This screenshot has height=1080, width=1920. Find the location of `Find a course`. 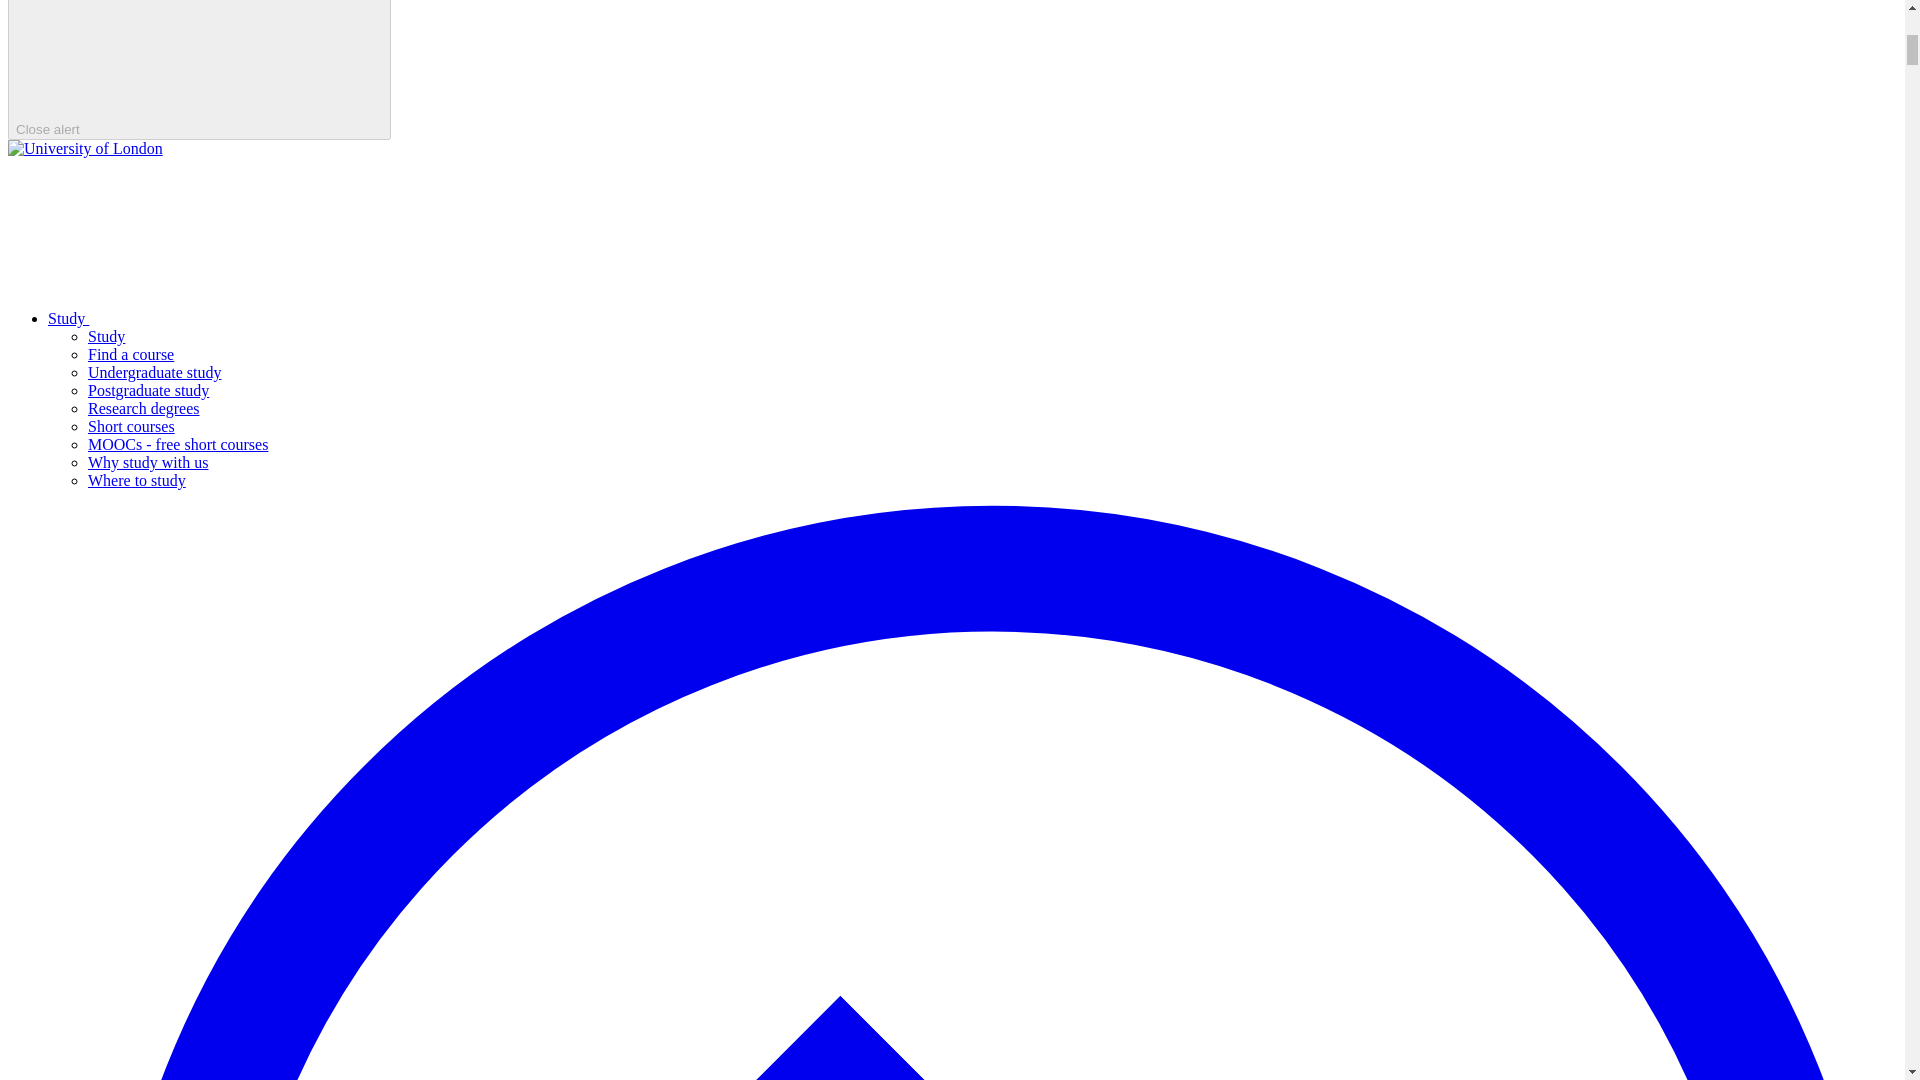

Find a course is located at coordinates (131, 354).